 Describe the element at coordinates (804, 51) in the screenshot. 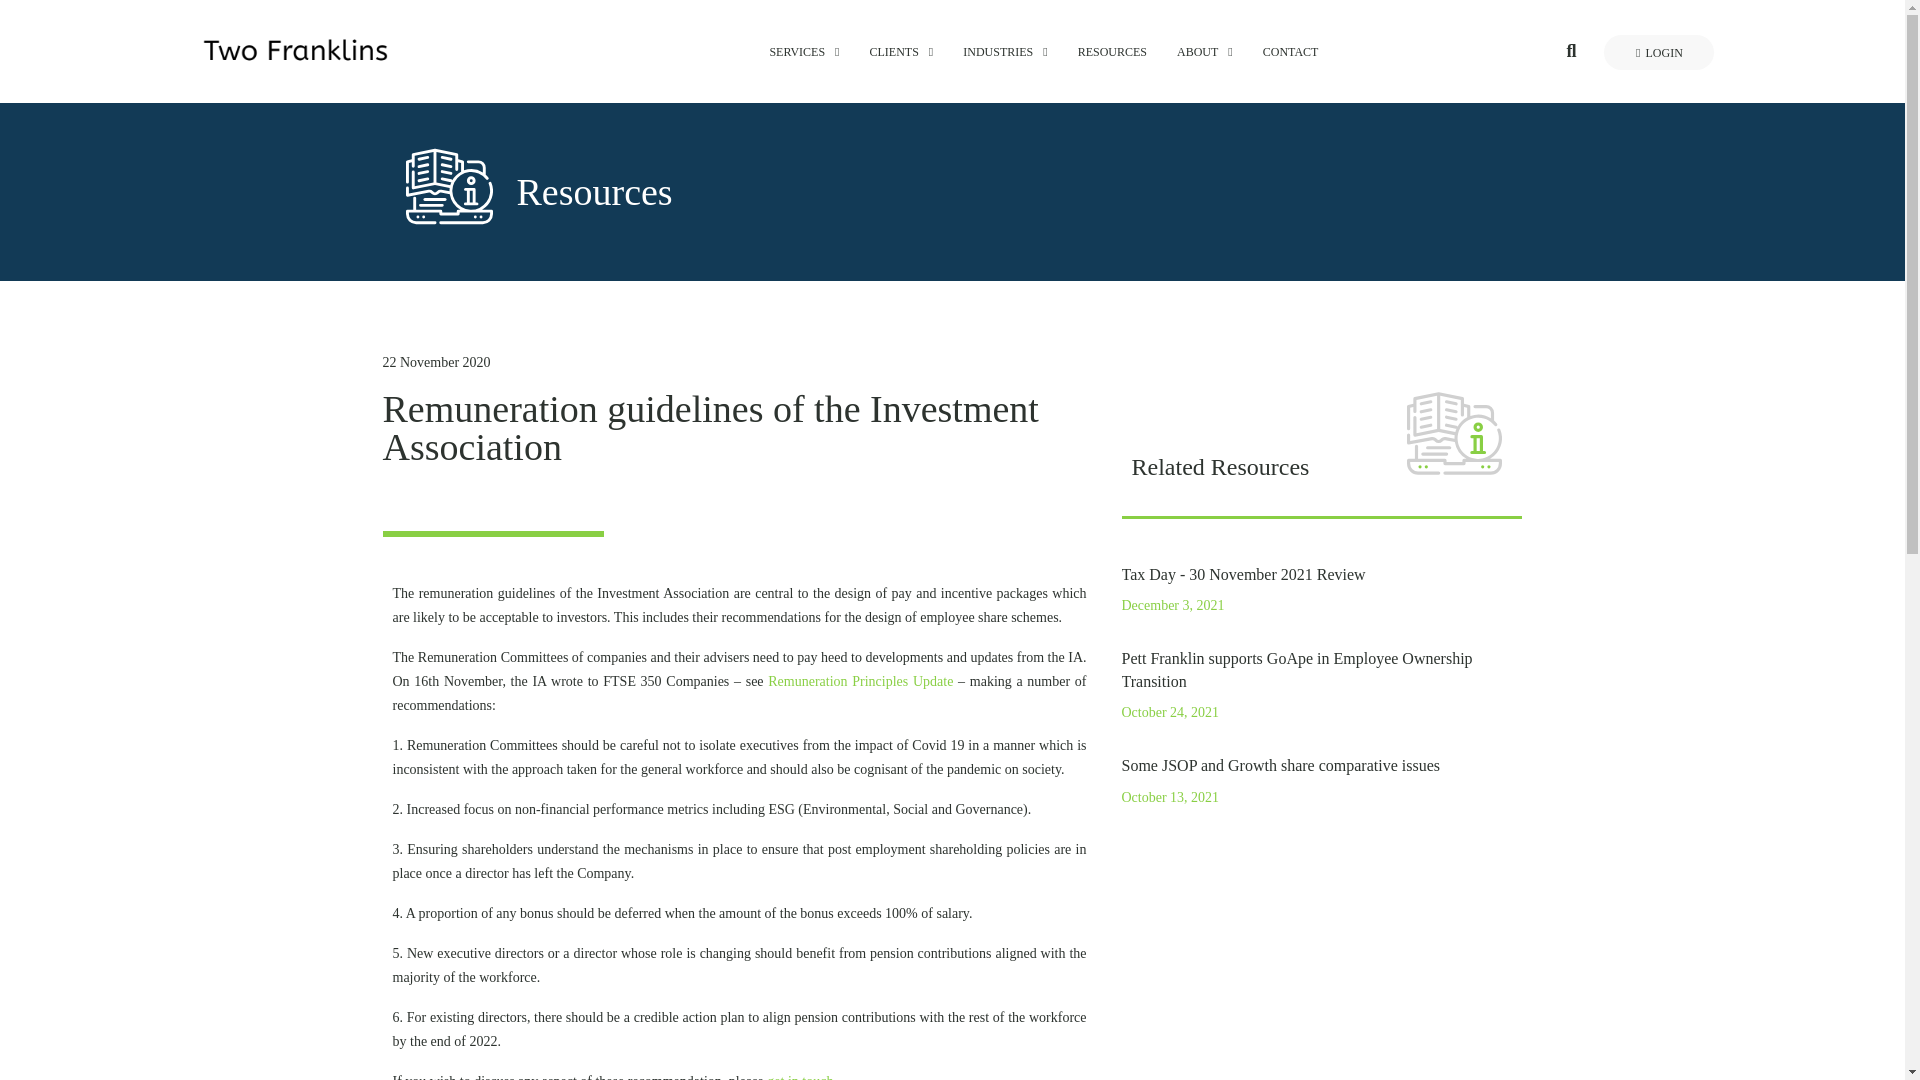

I see `SERVICES` at that location.